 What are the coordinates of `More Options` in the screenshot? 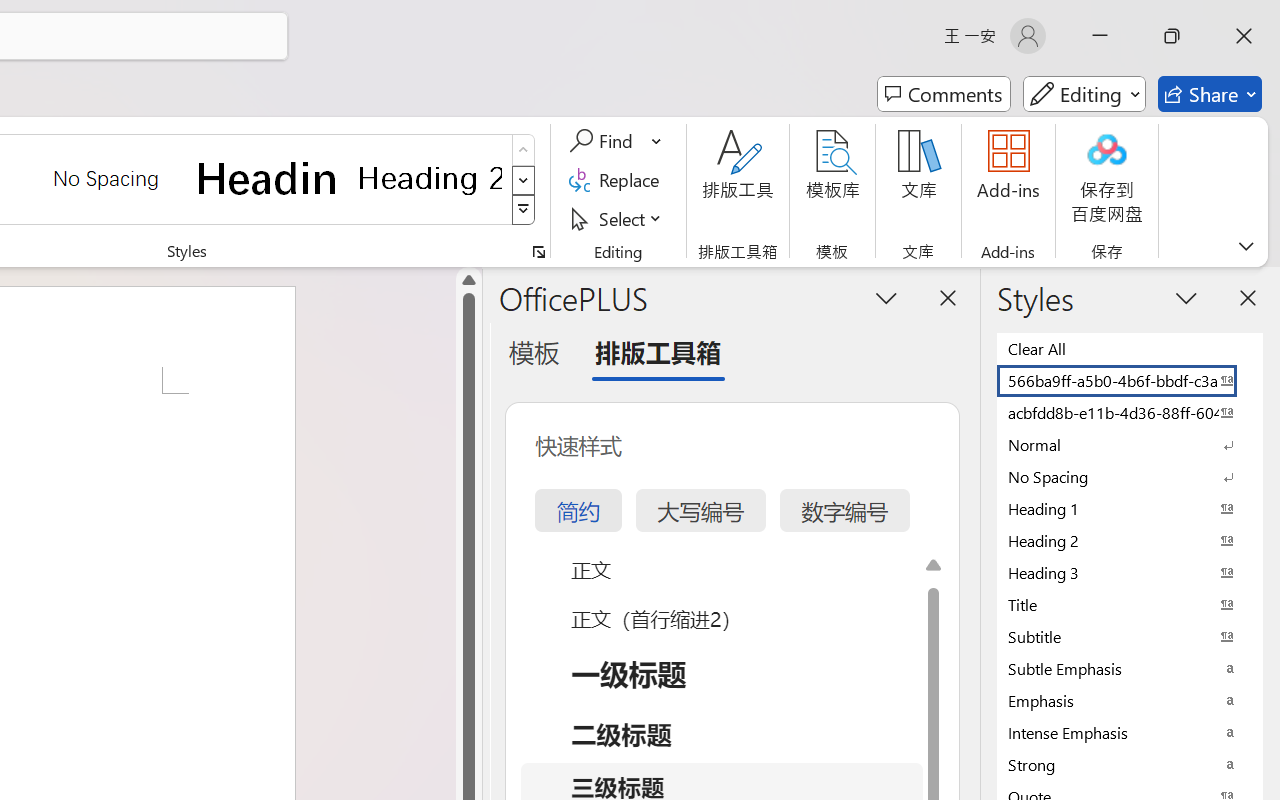 It's located at (658, 141).